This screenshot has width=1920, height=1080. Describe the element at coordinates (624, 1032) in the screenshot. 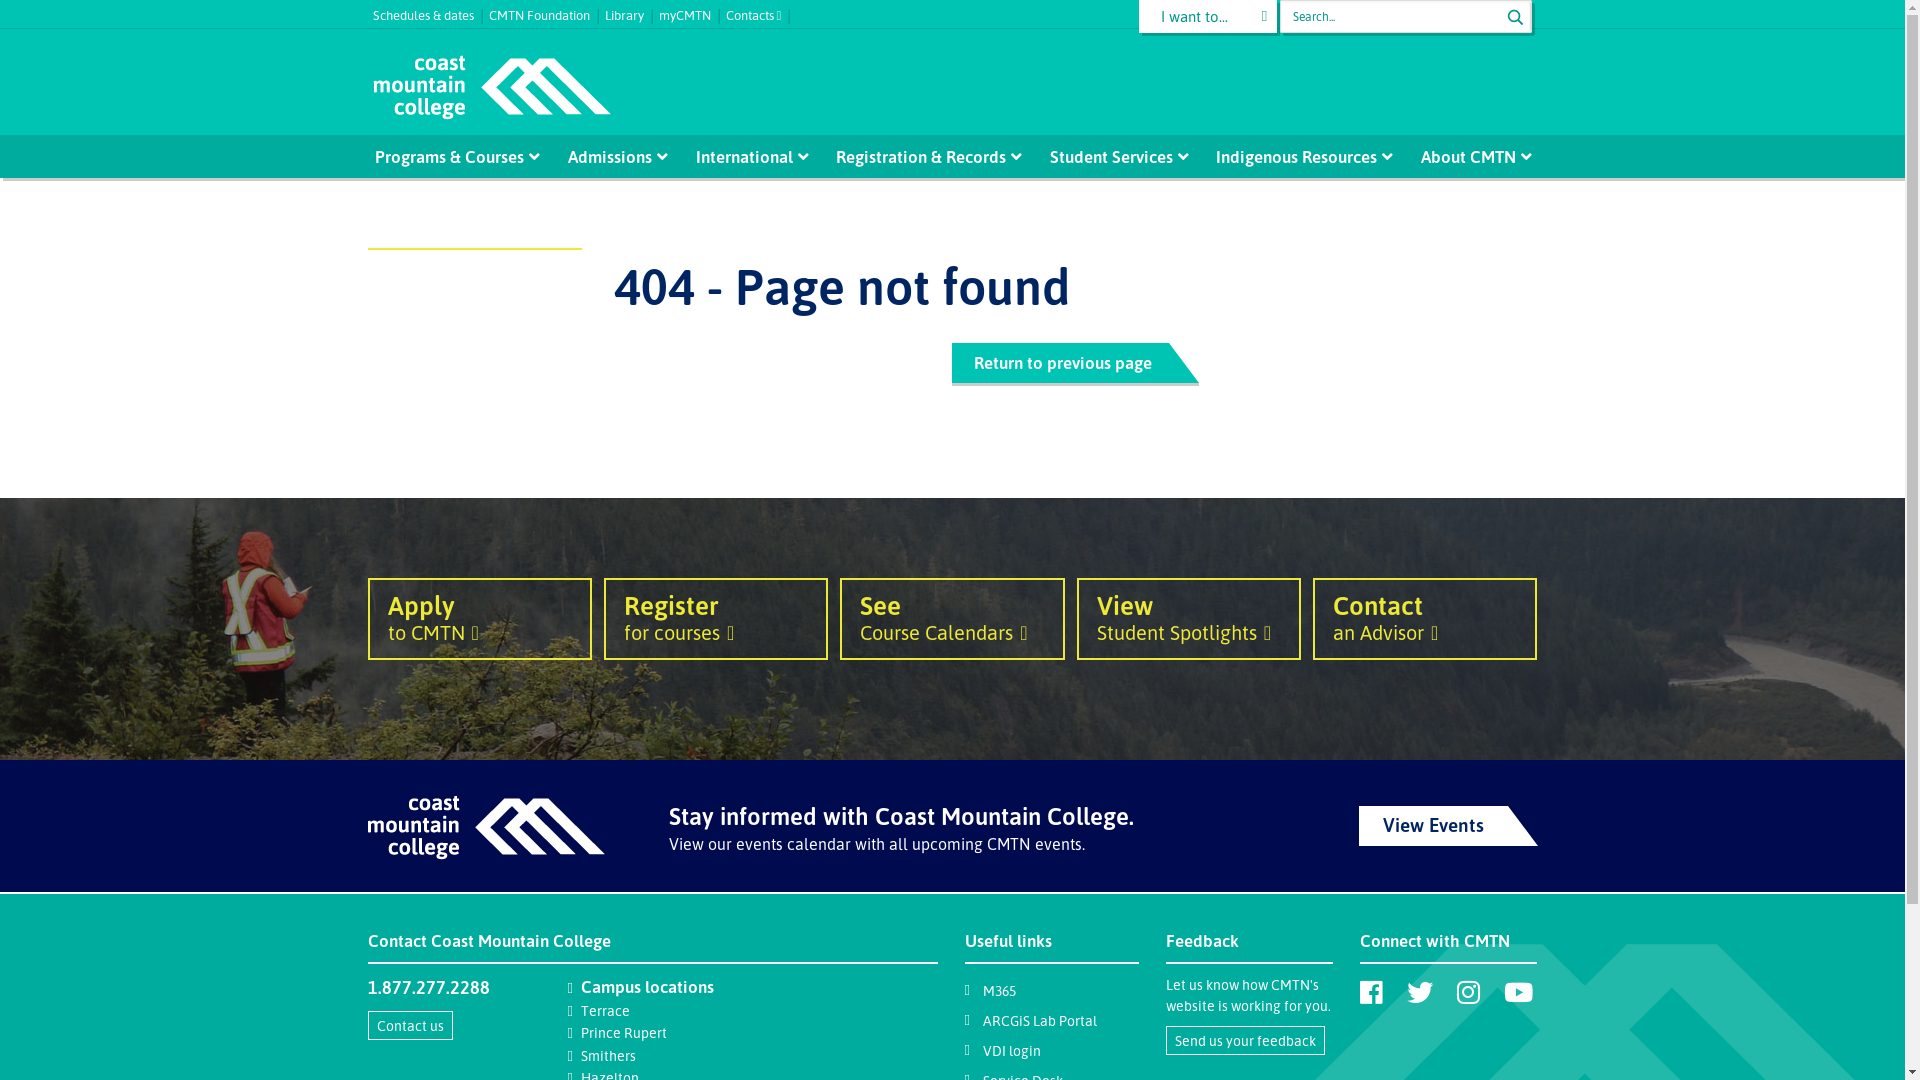

I see `Prince Rupert` at that location.